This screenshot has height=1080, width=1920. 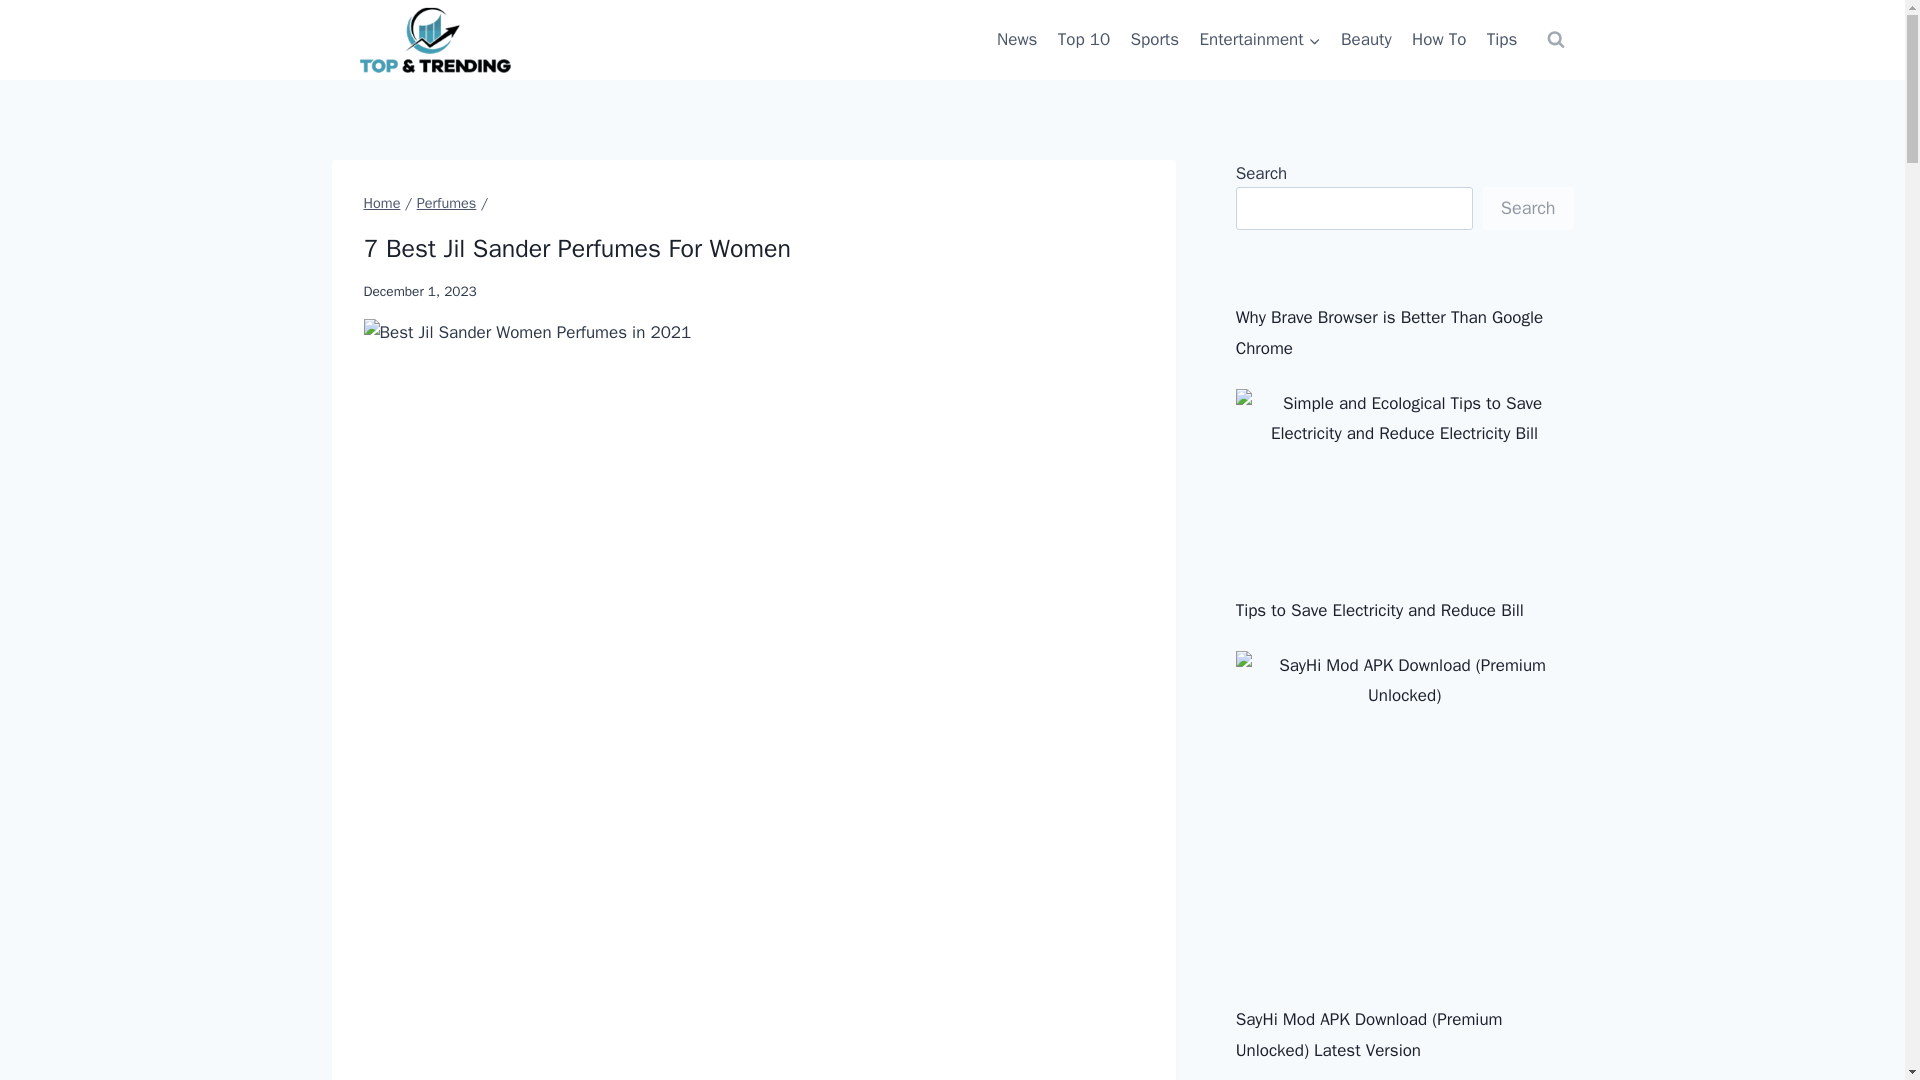 What do you see at coordinates (1084, 40) in the screenshot?
I see `Top 10` at bounding box center [1084, 40].